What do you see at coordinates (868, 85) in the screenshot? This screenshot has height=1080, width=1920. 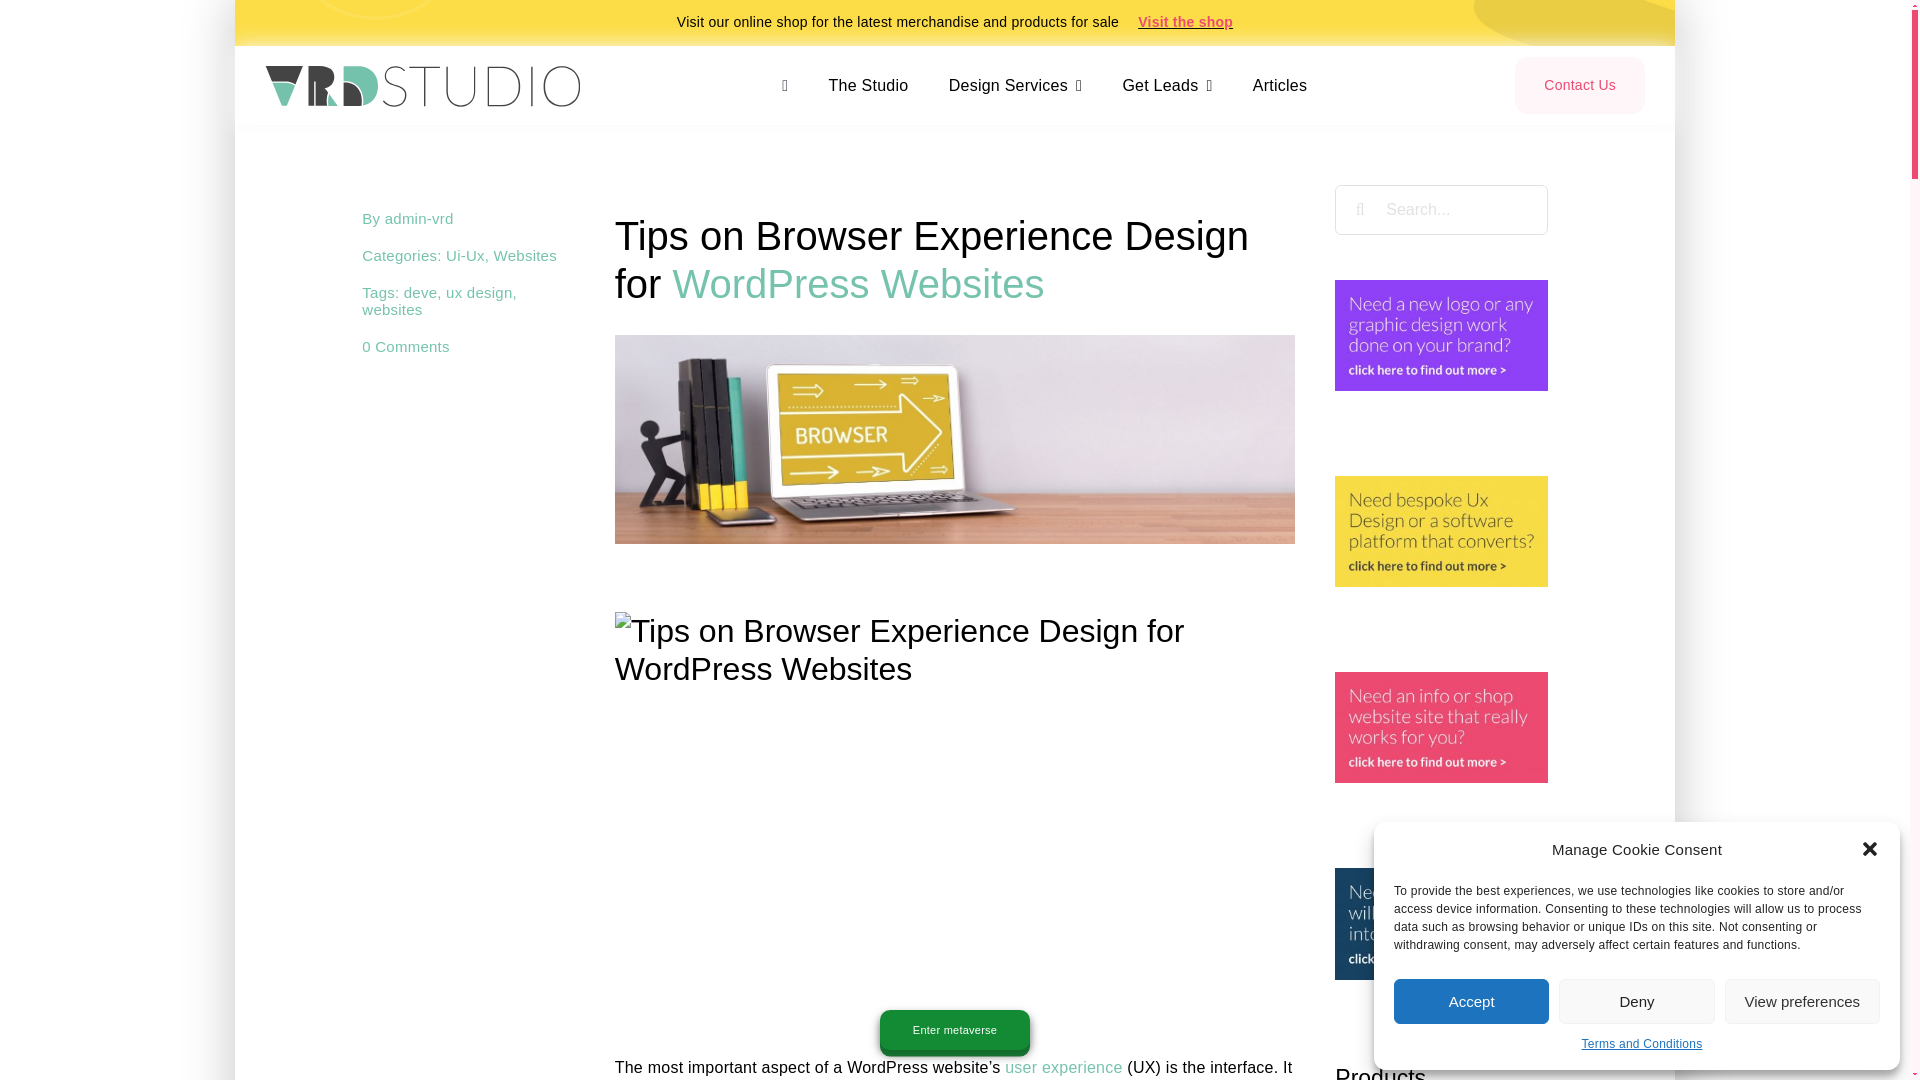 I see `The Studio` at bounding box center [868, 85].